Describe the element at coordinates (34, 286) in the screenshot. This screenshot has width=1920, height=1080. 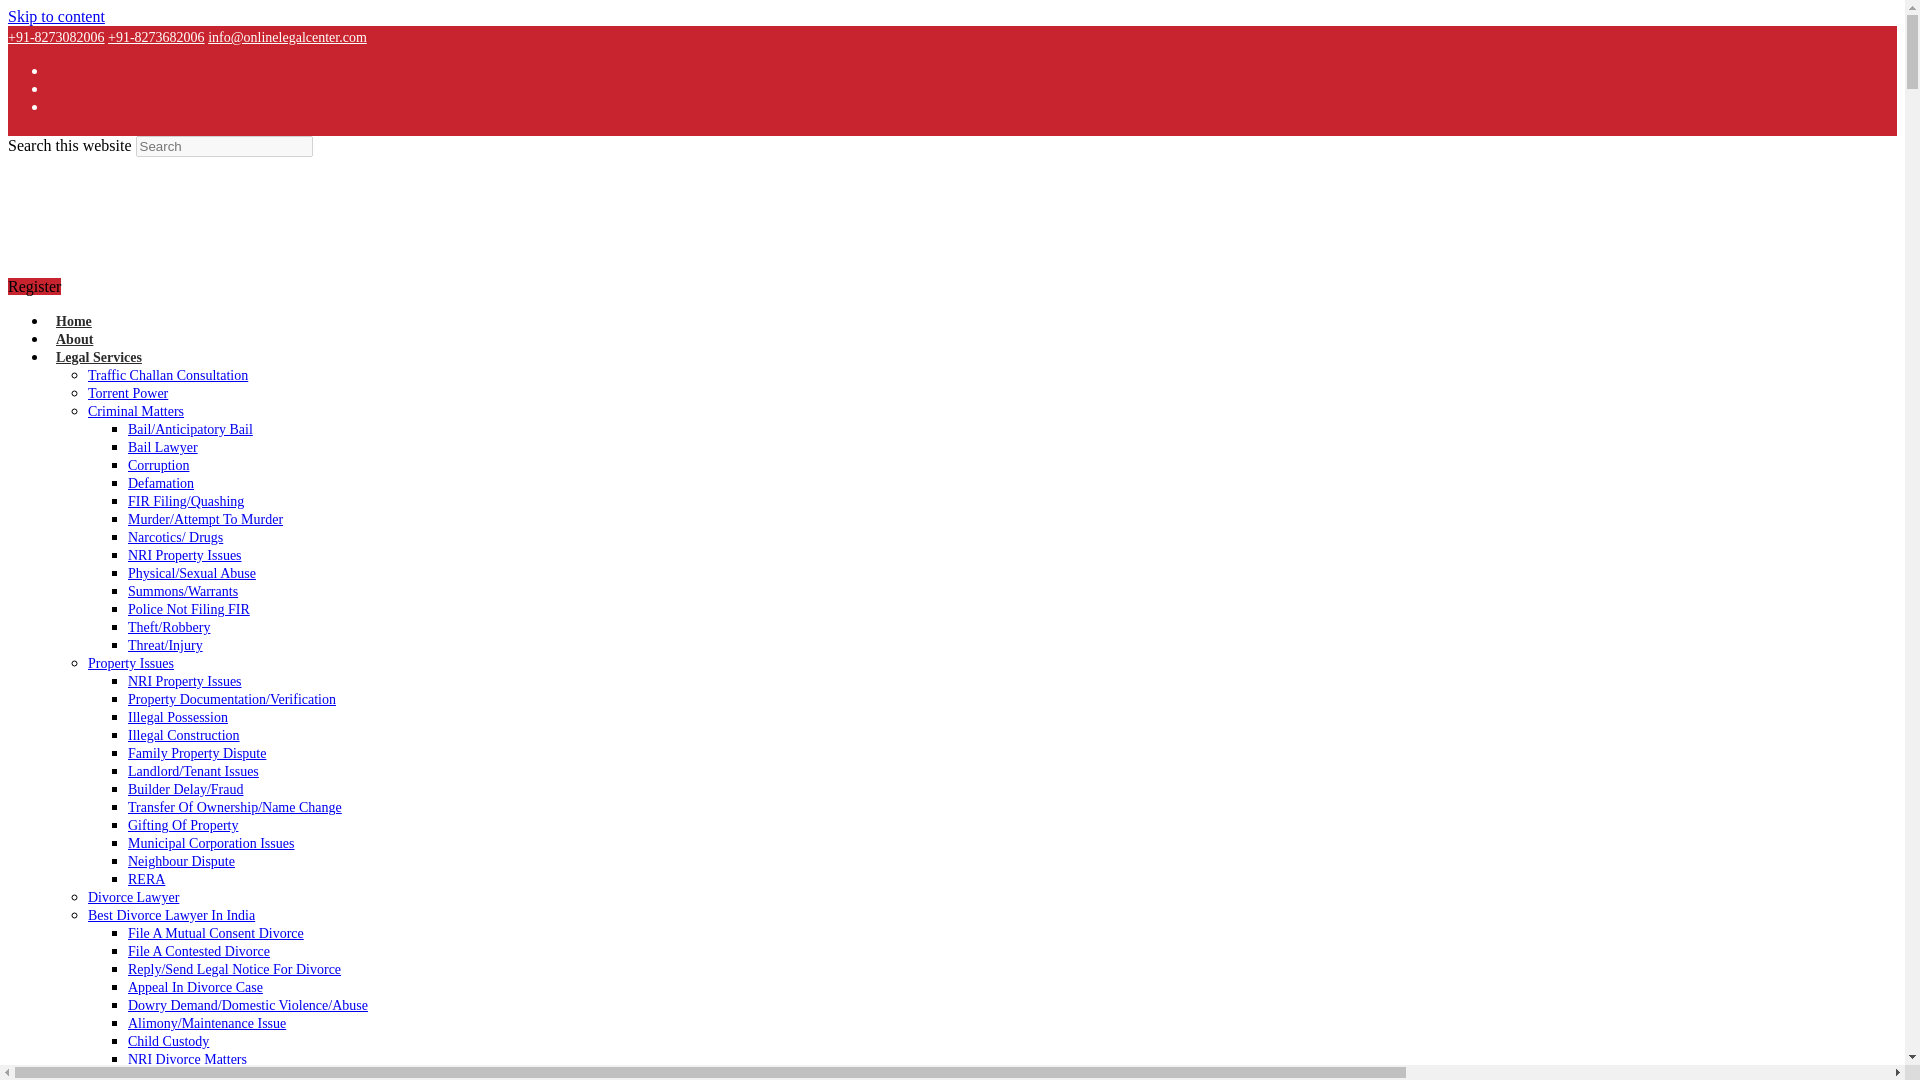
I see `Register` at that location.